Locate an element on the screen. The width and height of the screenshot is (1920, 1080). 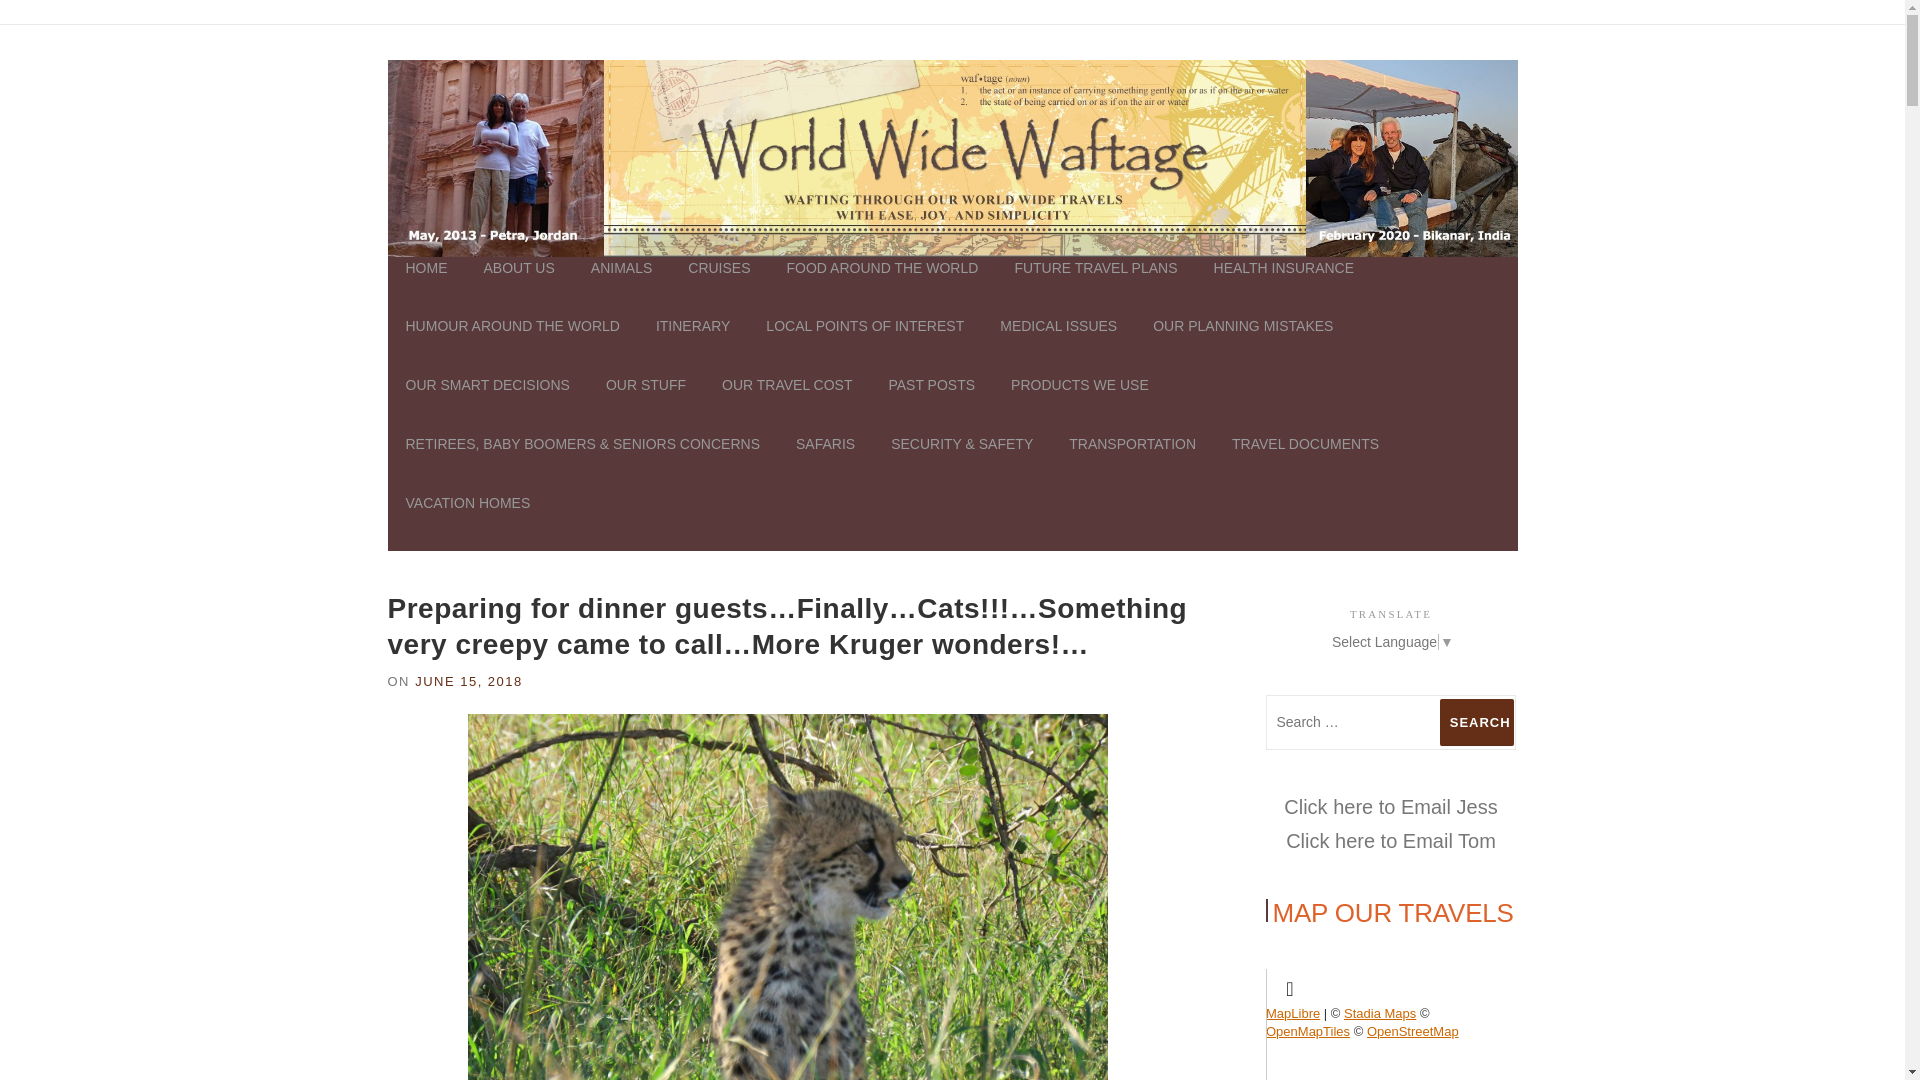
MEDICAL ISSUES is located at coordinates (1058, 344).